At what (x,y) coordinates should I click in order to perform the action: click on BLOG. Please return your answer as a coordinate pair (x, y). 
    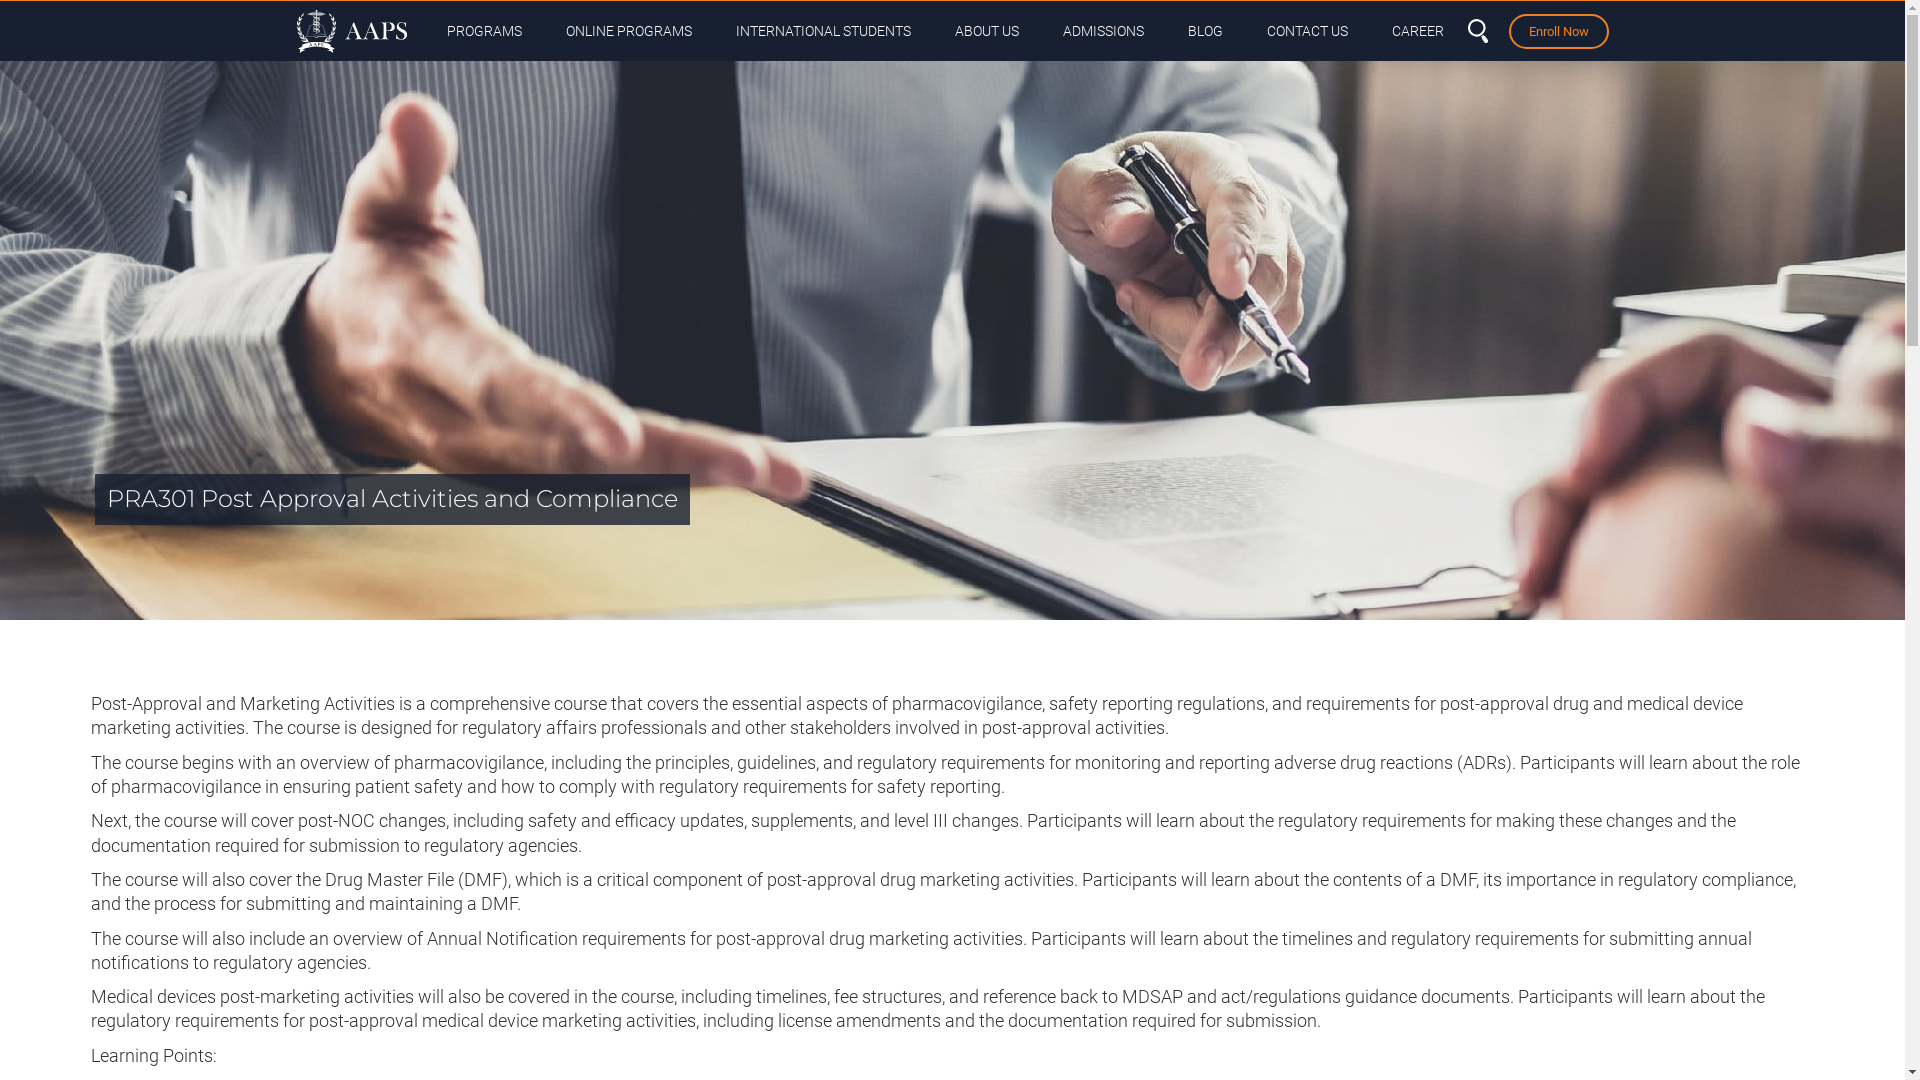
    Looking at the image, I should click on (1206, 31).